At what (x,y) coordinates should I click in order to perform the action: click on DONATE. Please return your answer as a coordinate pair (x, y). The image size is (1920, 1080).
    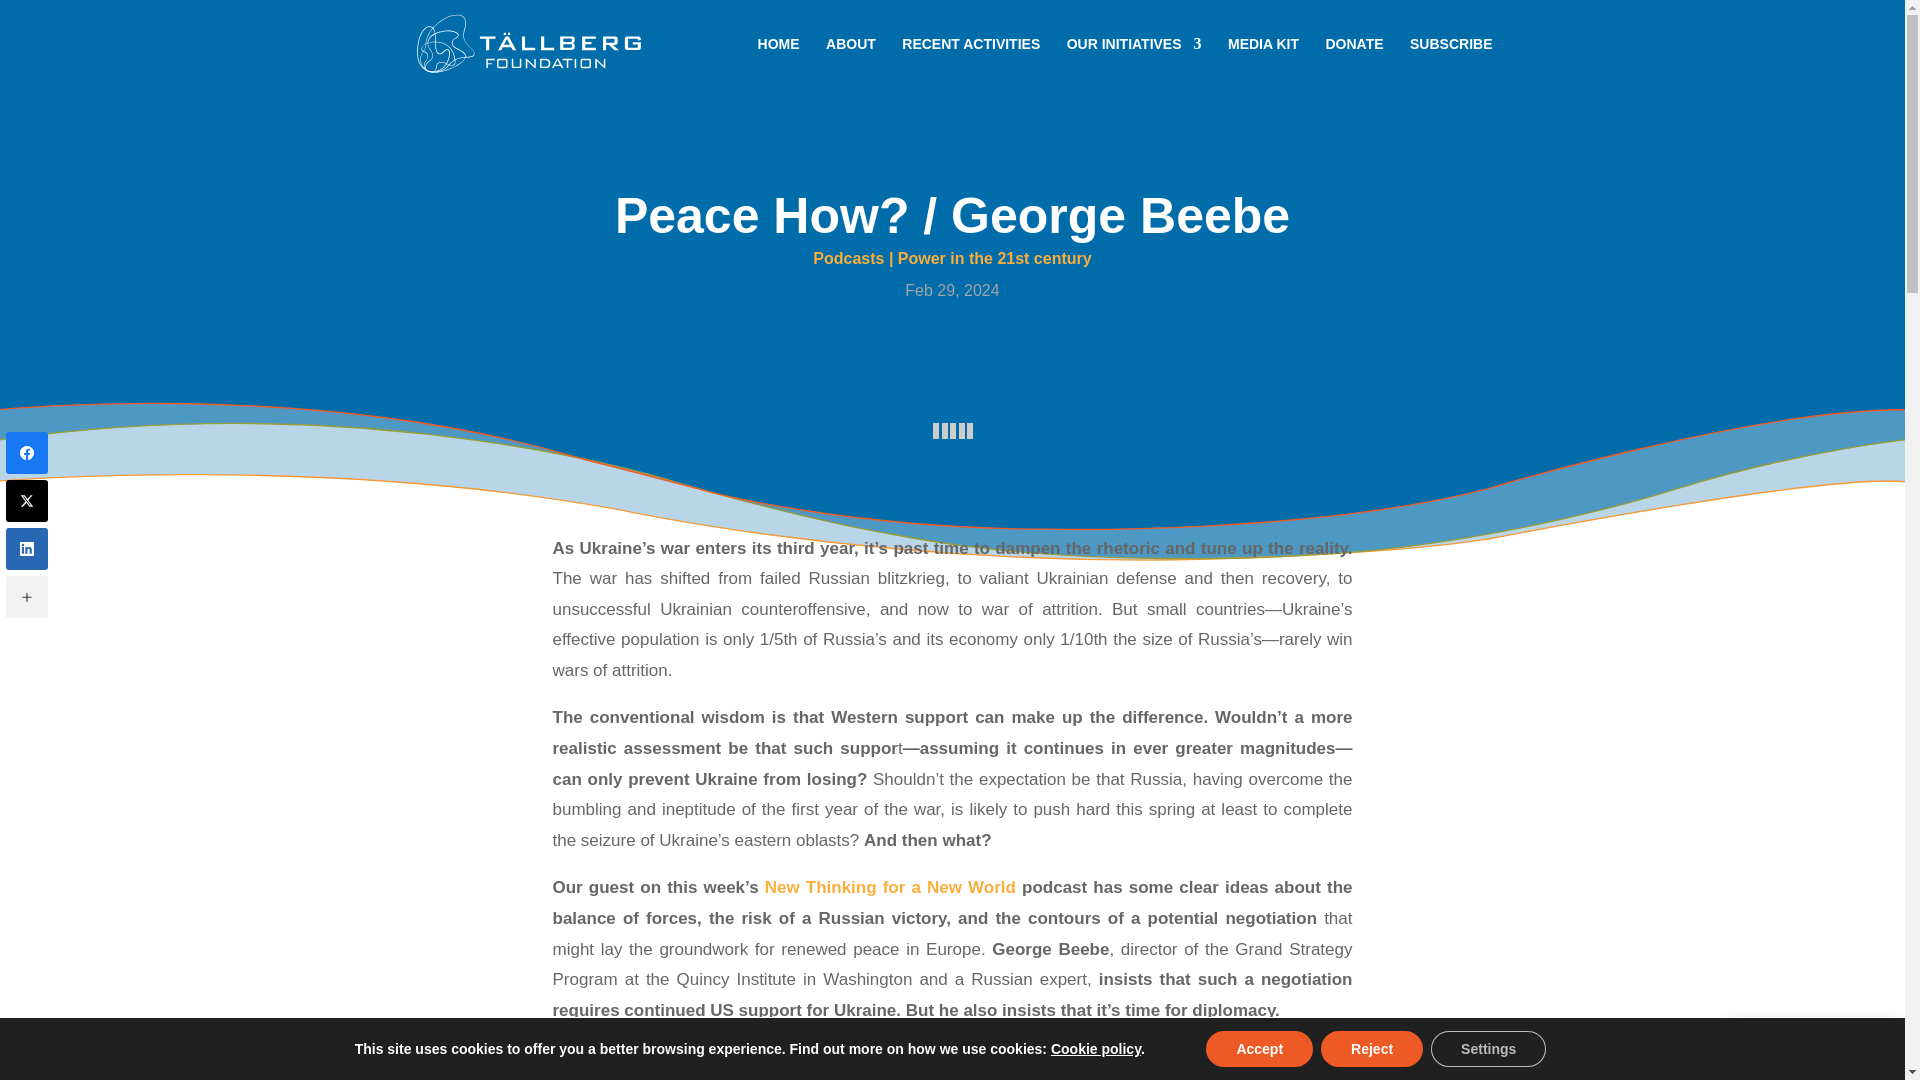
    Looking at the image, I should click on (1355, 62).